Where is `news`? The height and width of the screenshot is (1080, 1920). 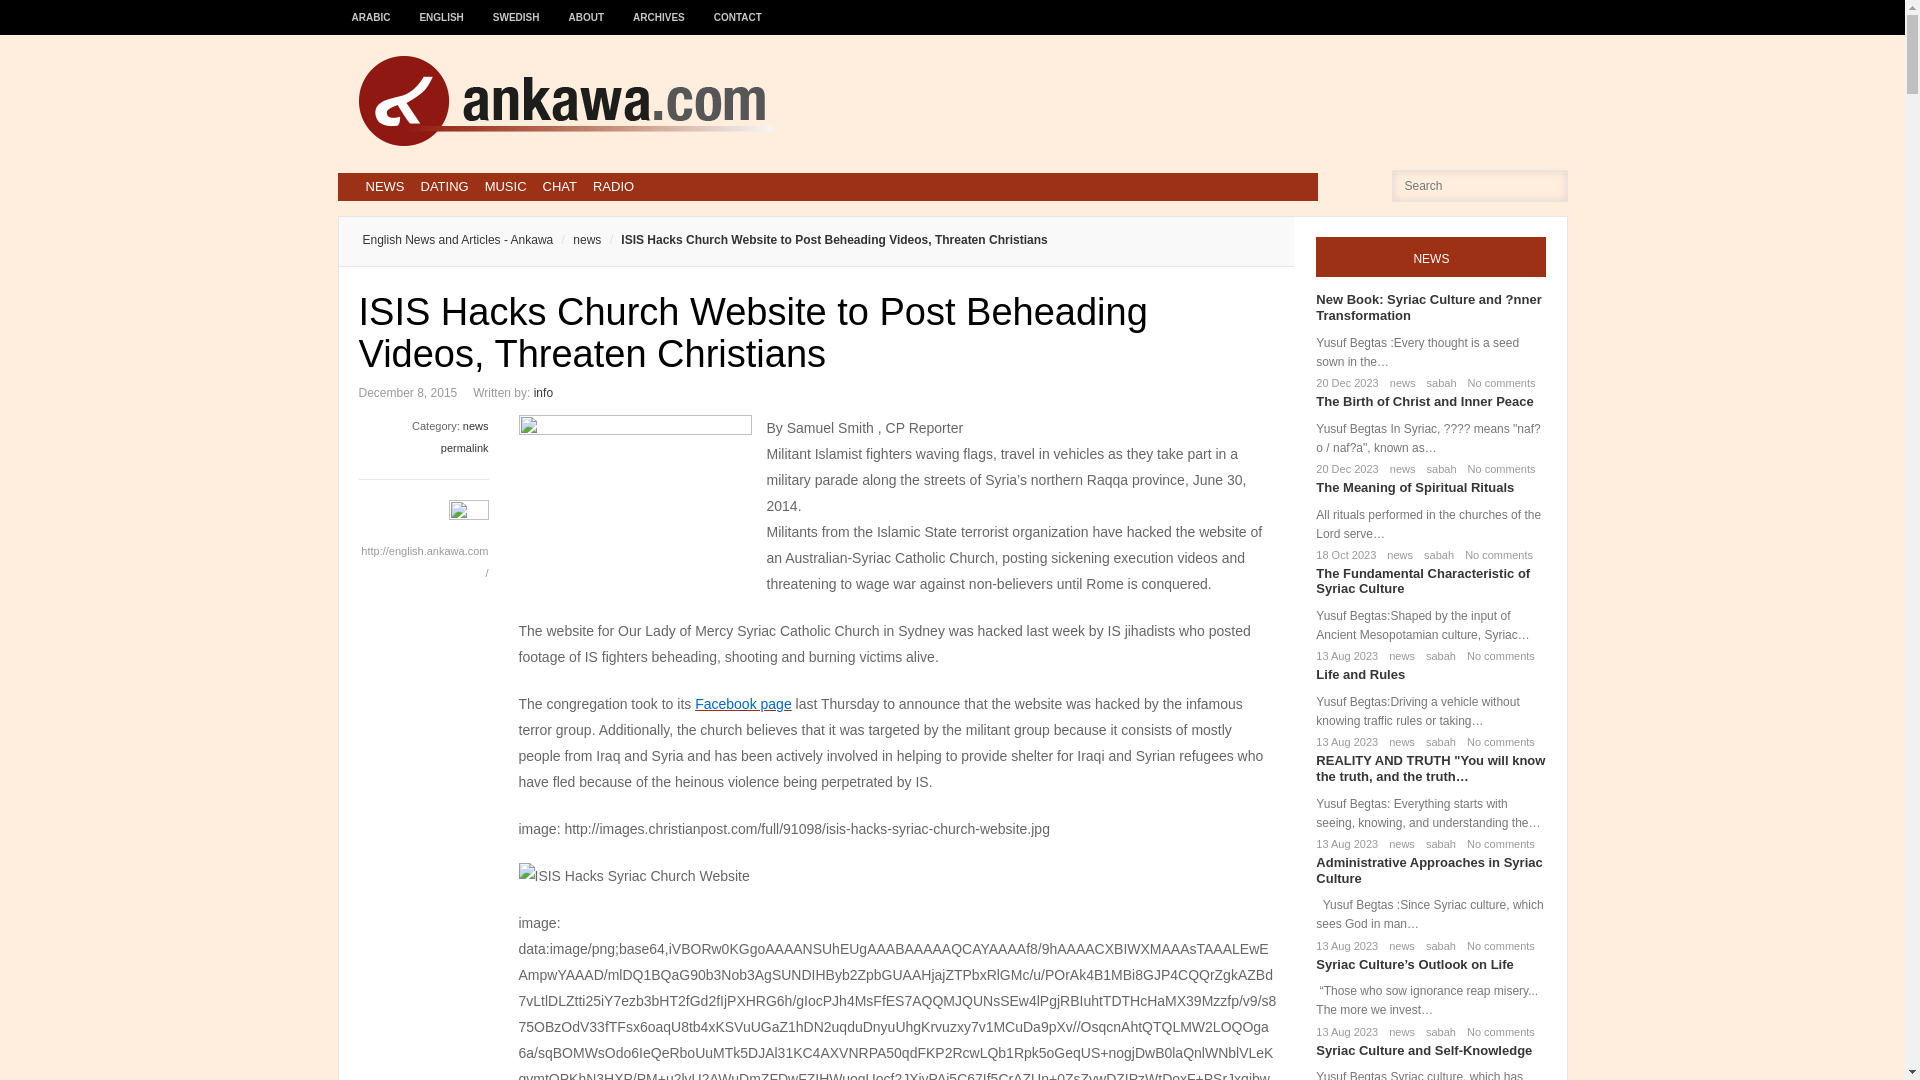 news is located at coordinates (1398, 656).